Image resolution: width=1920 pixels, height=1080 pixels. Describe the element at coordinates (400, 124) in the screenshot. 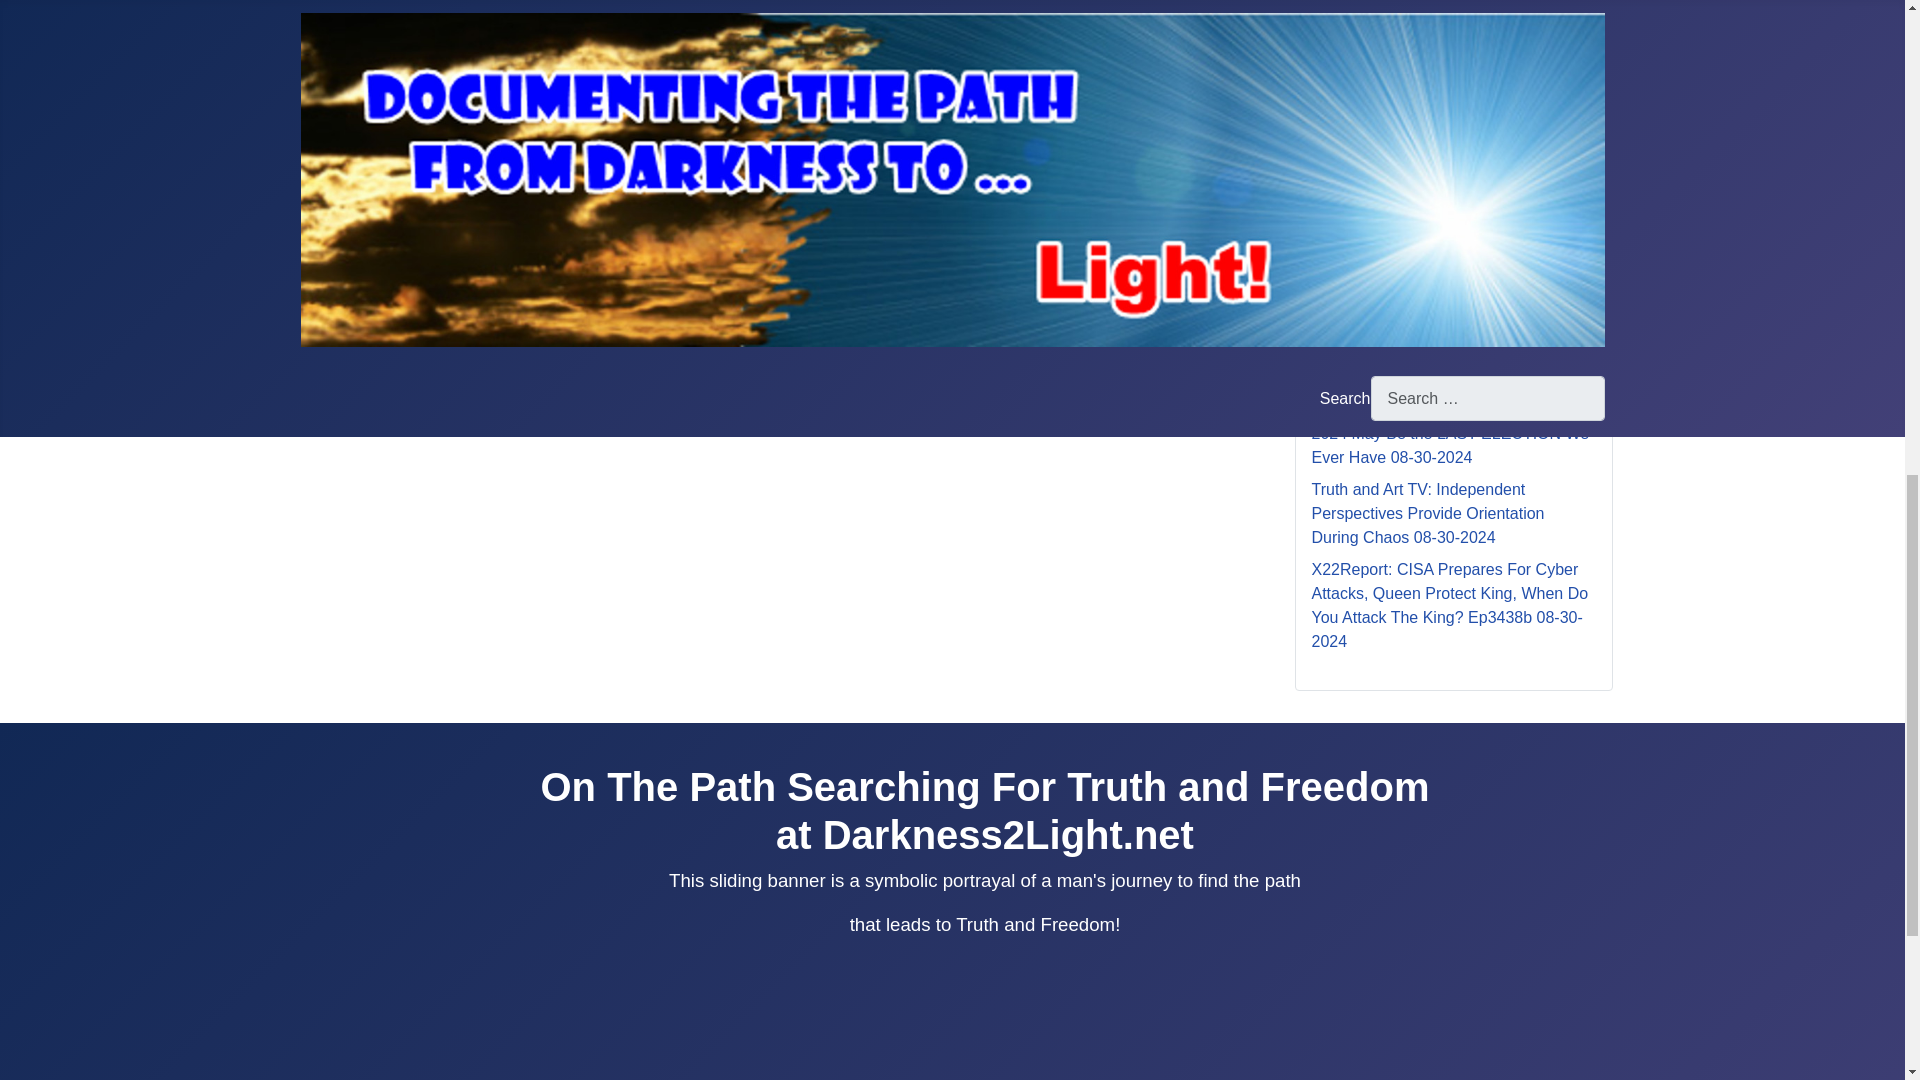

I see `Truth and Art TV` at that location.